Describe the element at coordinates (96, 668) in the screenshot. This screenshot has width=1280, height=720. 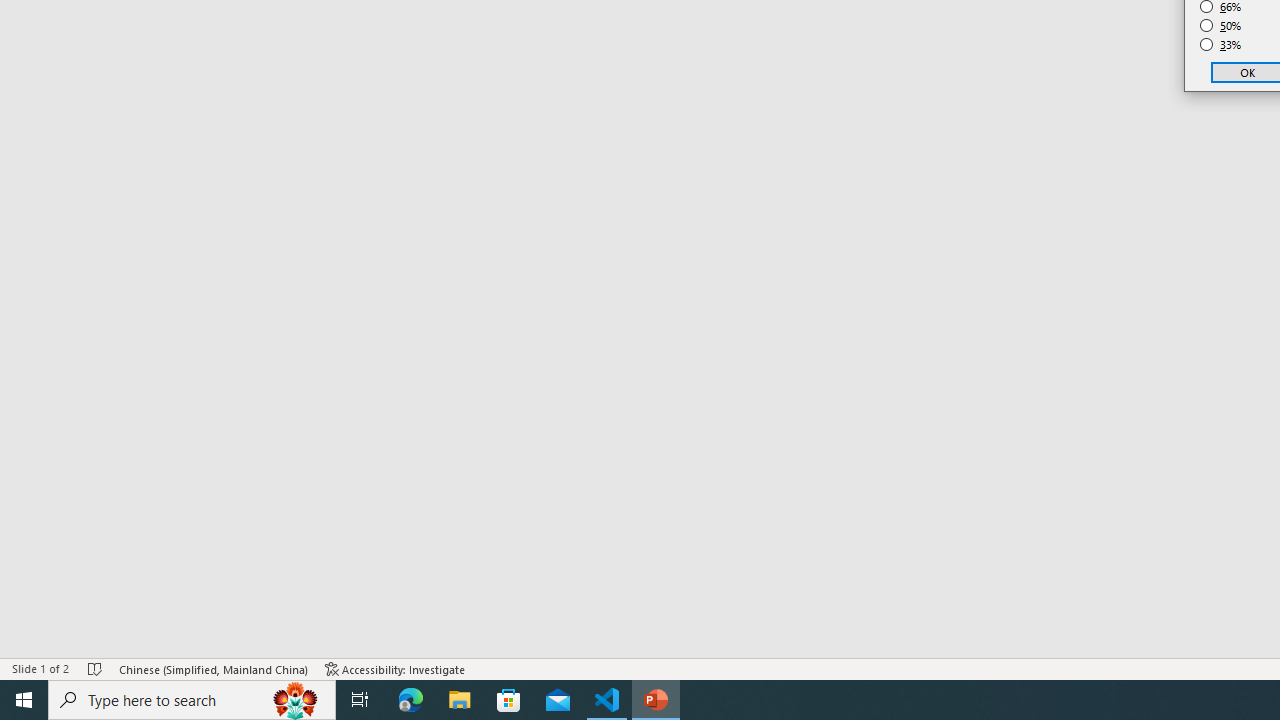
I see `Spell Check No Errors` at that location.